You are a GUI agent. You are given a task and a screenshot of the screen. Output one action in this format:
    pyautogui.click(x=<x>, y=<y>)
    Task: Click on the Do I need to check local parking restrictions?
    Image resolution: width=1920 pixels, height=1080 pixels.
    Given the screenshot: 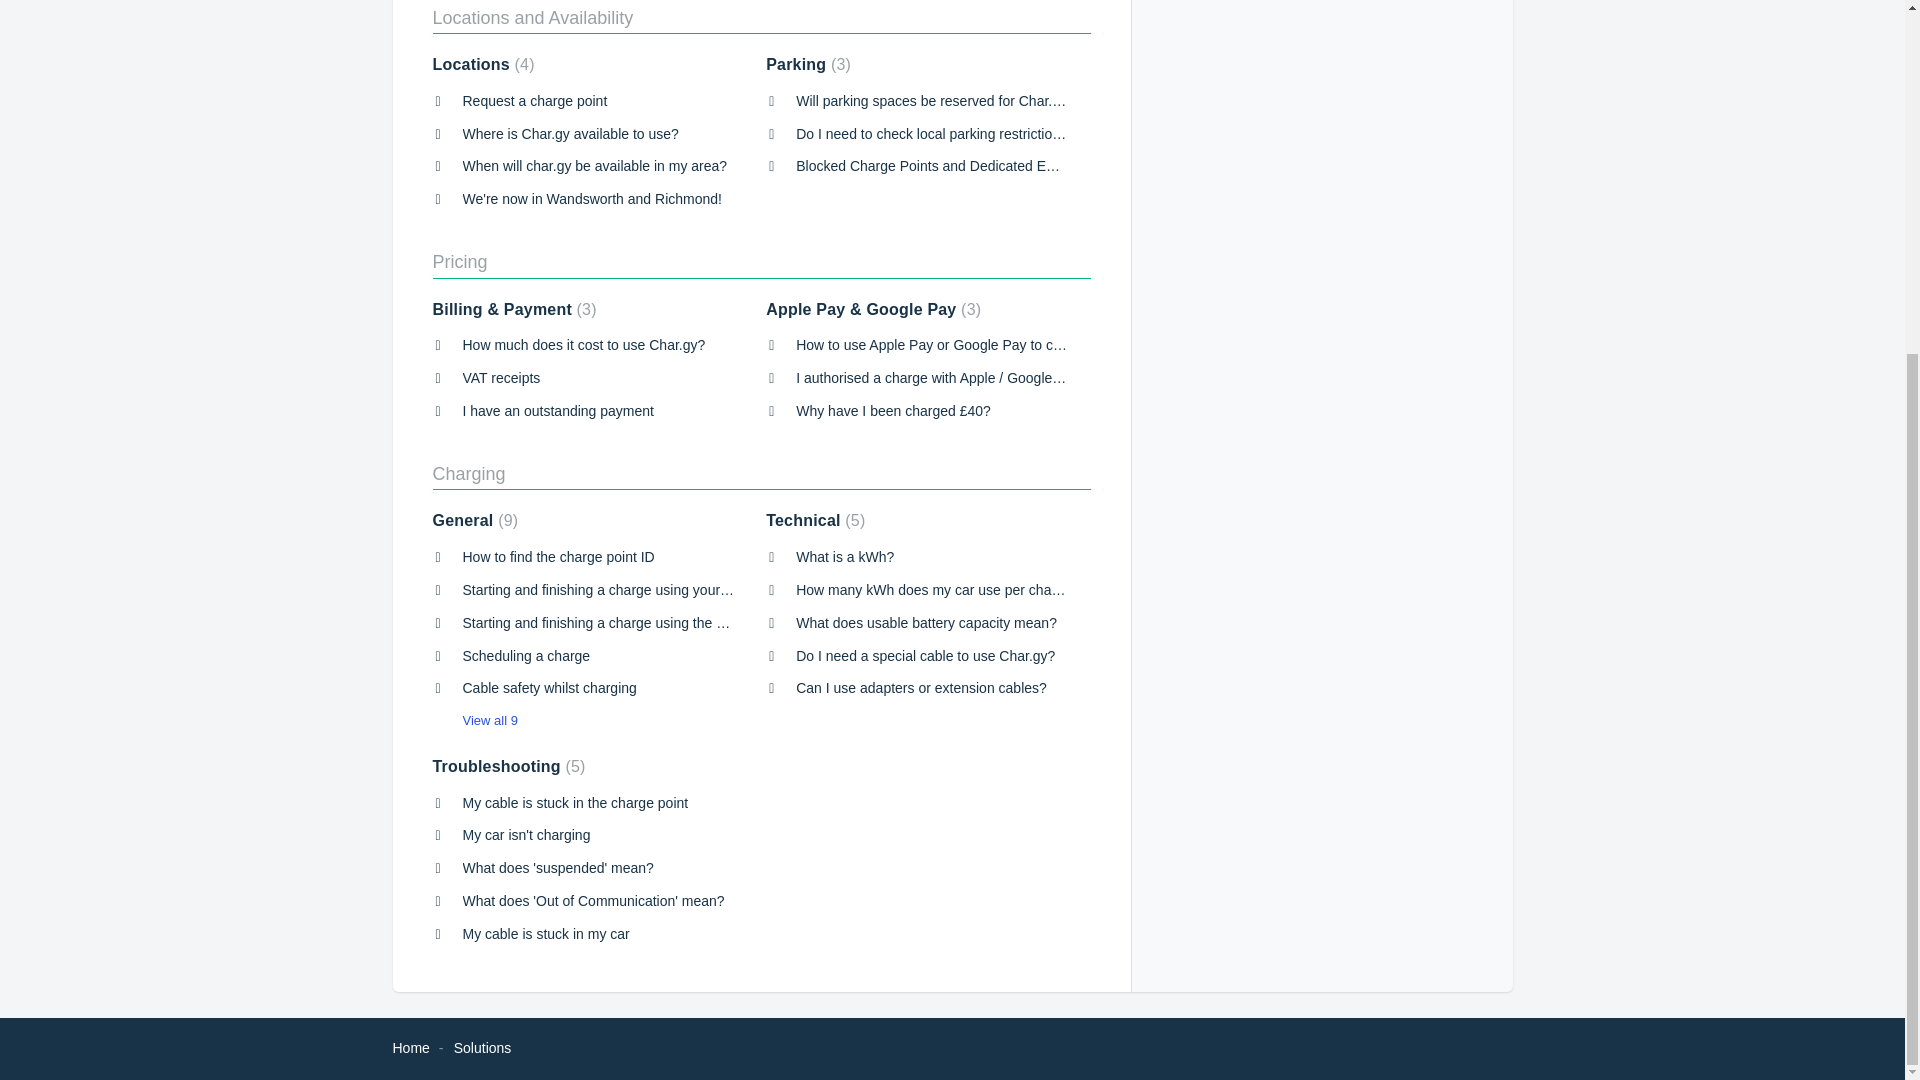 What is the action you would take?
    pyautogui.click(x=936, y=134)
    